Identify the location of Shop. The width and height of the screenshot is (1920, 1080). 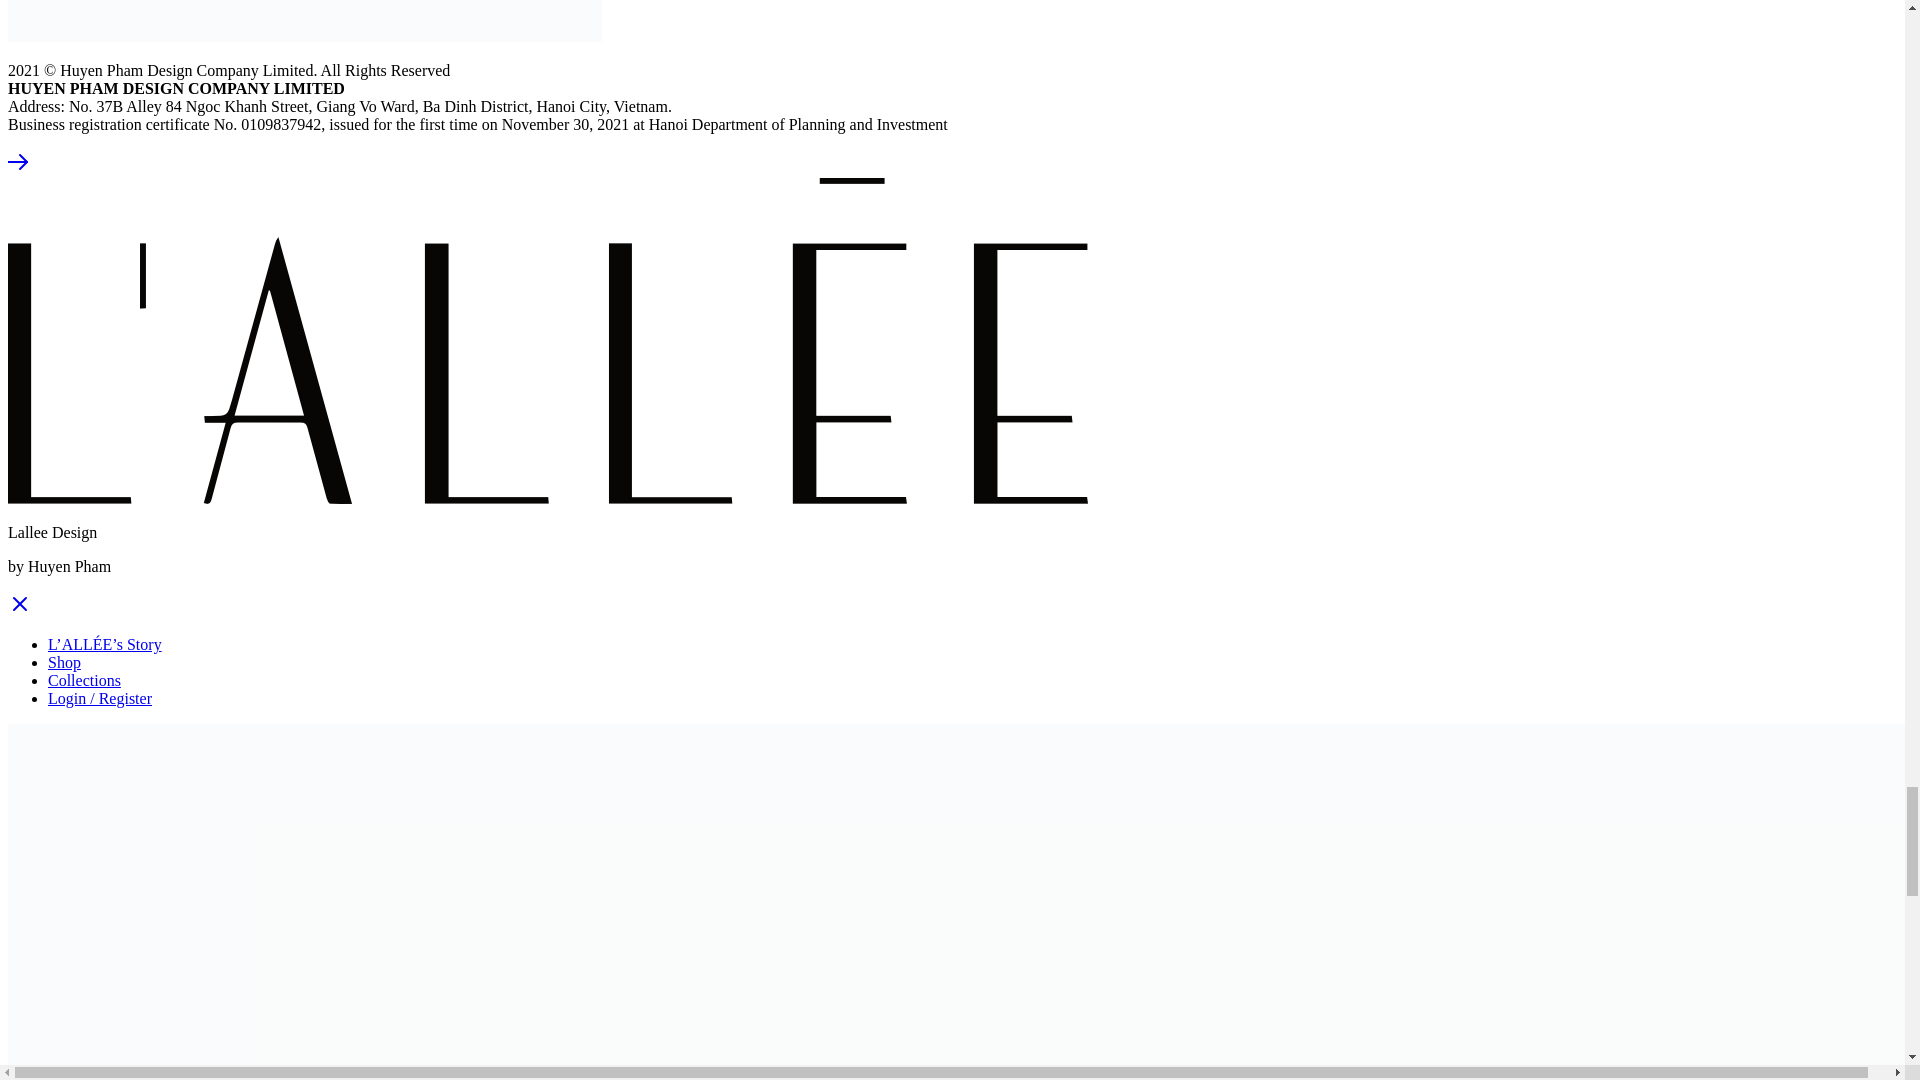
(64, 662).